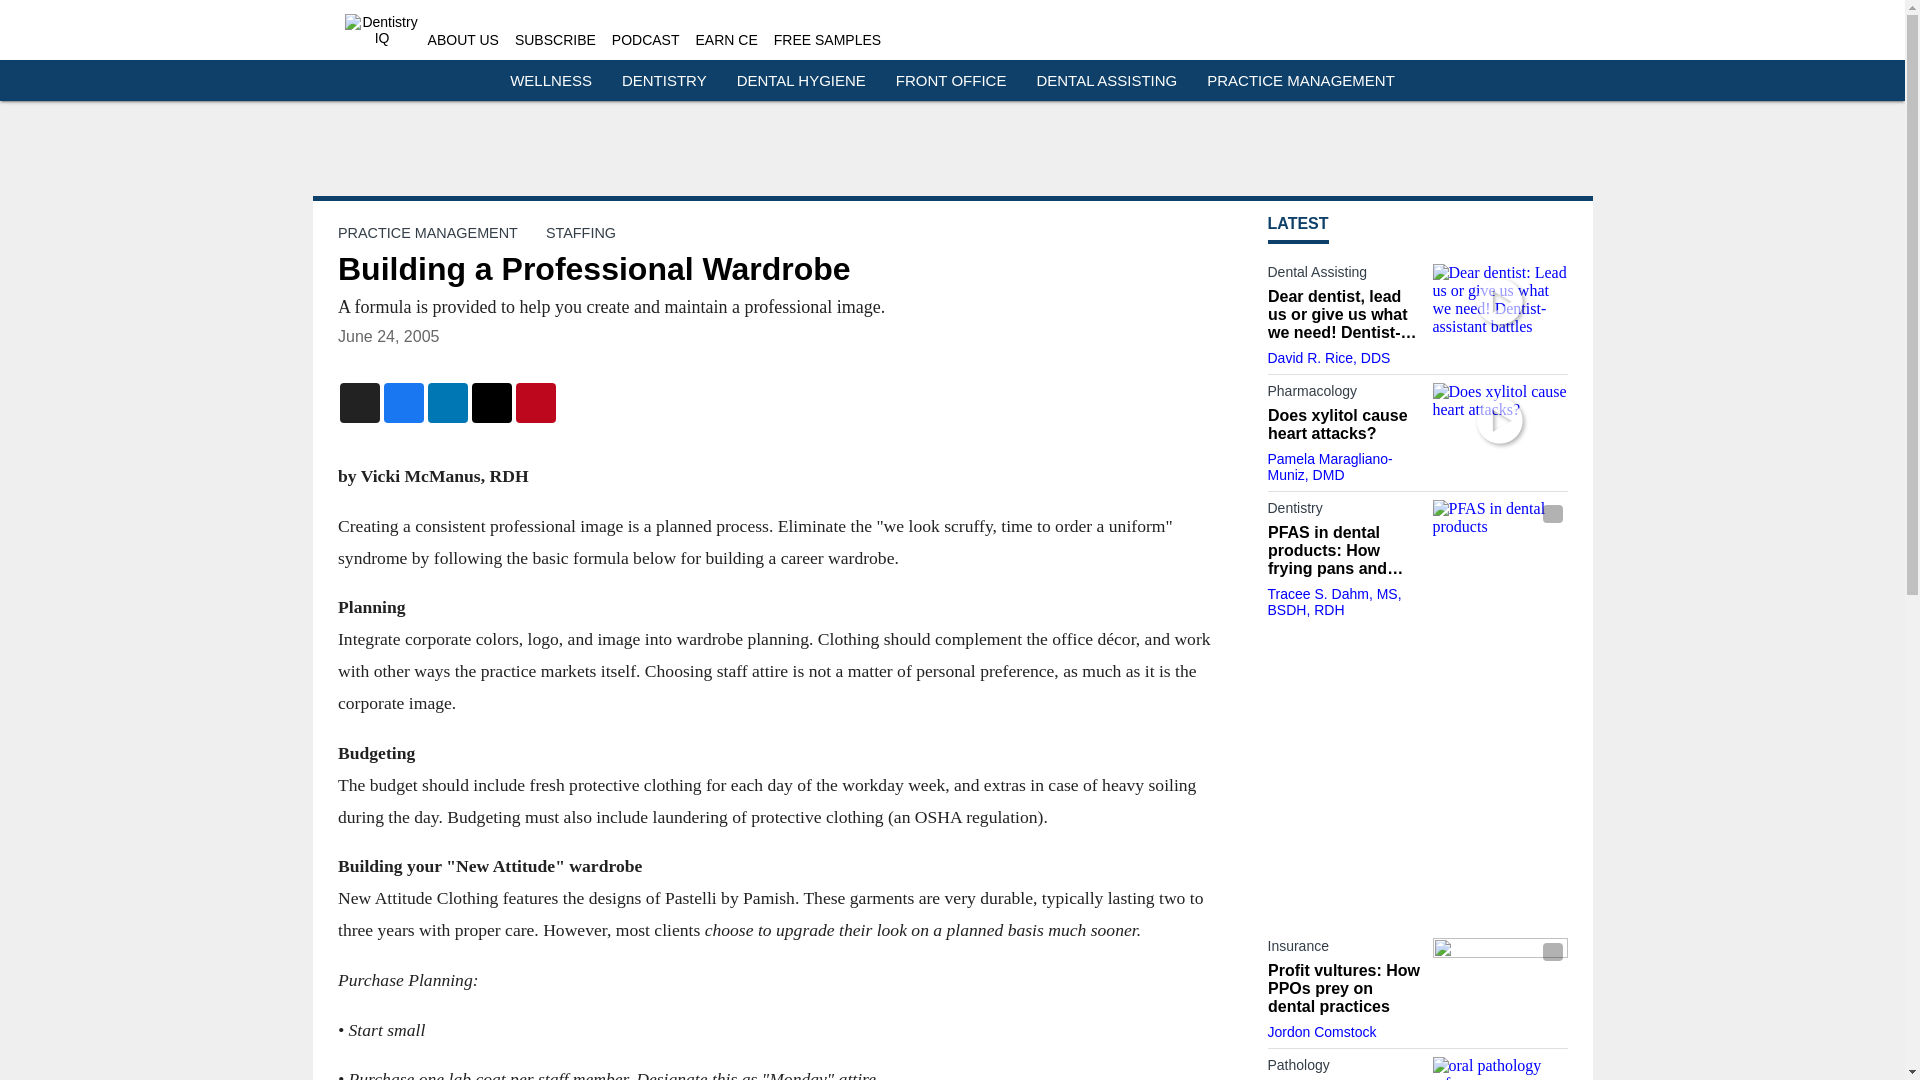  What do you see at coordinates (726, 40) in the screenshot?
I see `EARN CE` at bounding box center [726, 40].